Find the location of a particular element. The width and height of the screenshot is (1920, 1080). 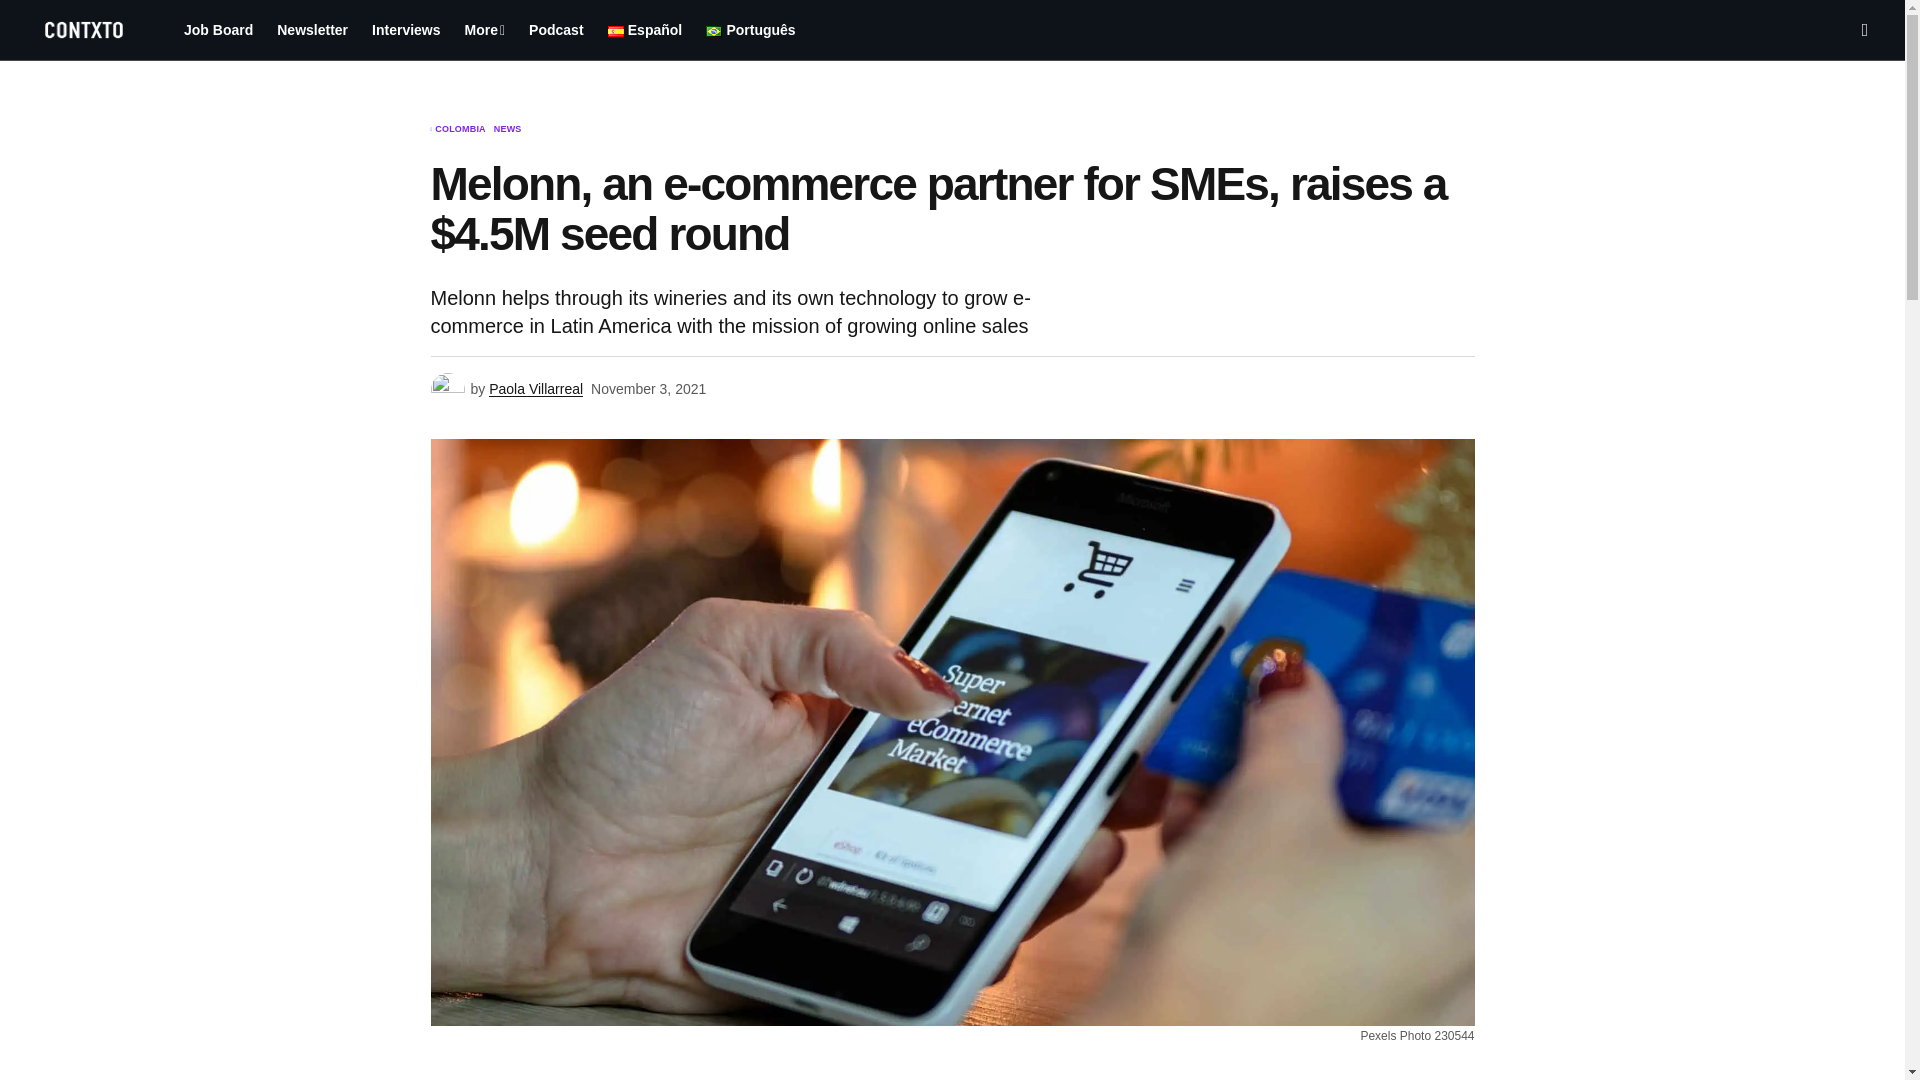

Podcast is located at coordinates (556, 30).